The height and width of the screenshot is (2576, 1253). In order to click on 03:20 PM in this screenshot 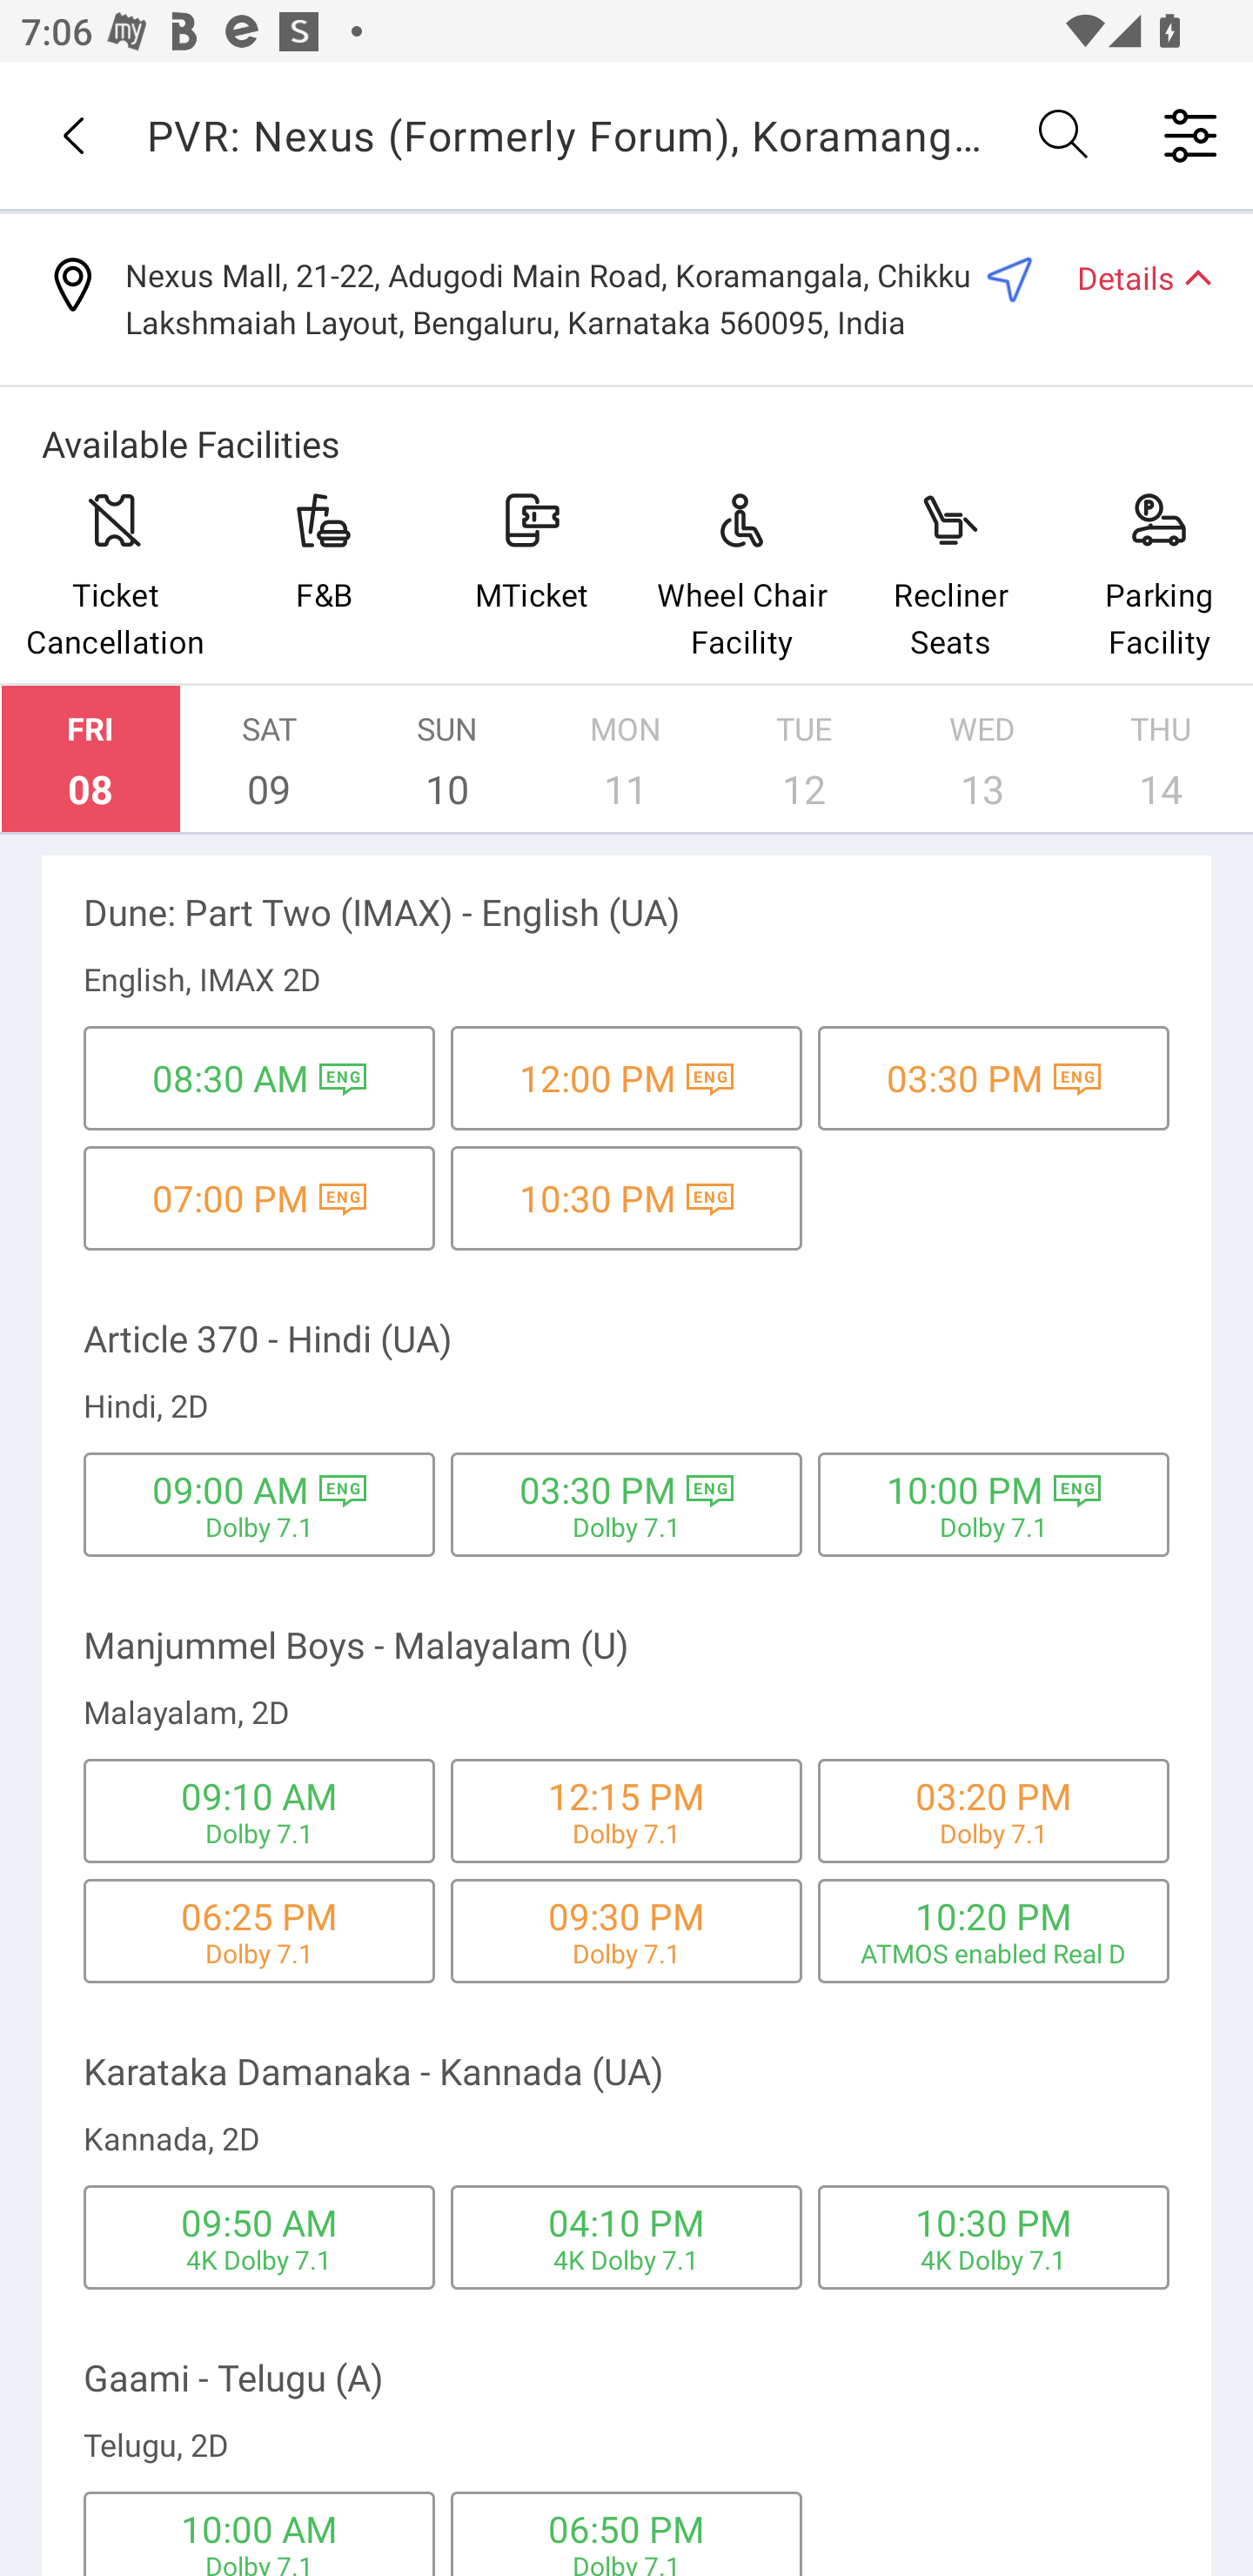, I will do `click(994, 1796)`.